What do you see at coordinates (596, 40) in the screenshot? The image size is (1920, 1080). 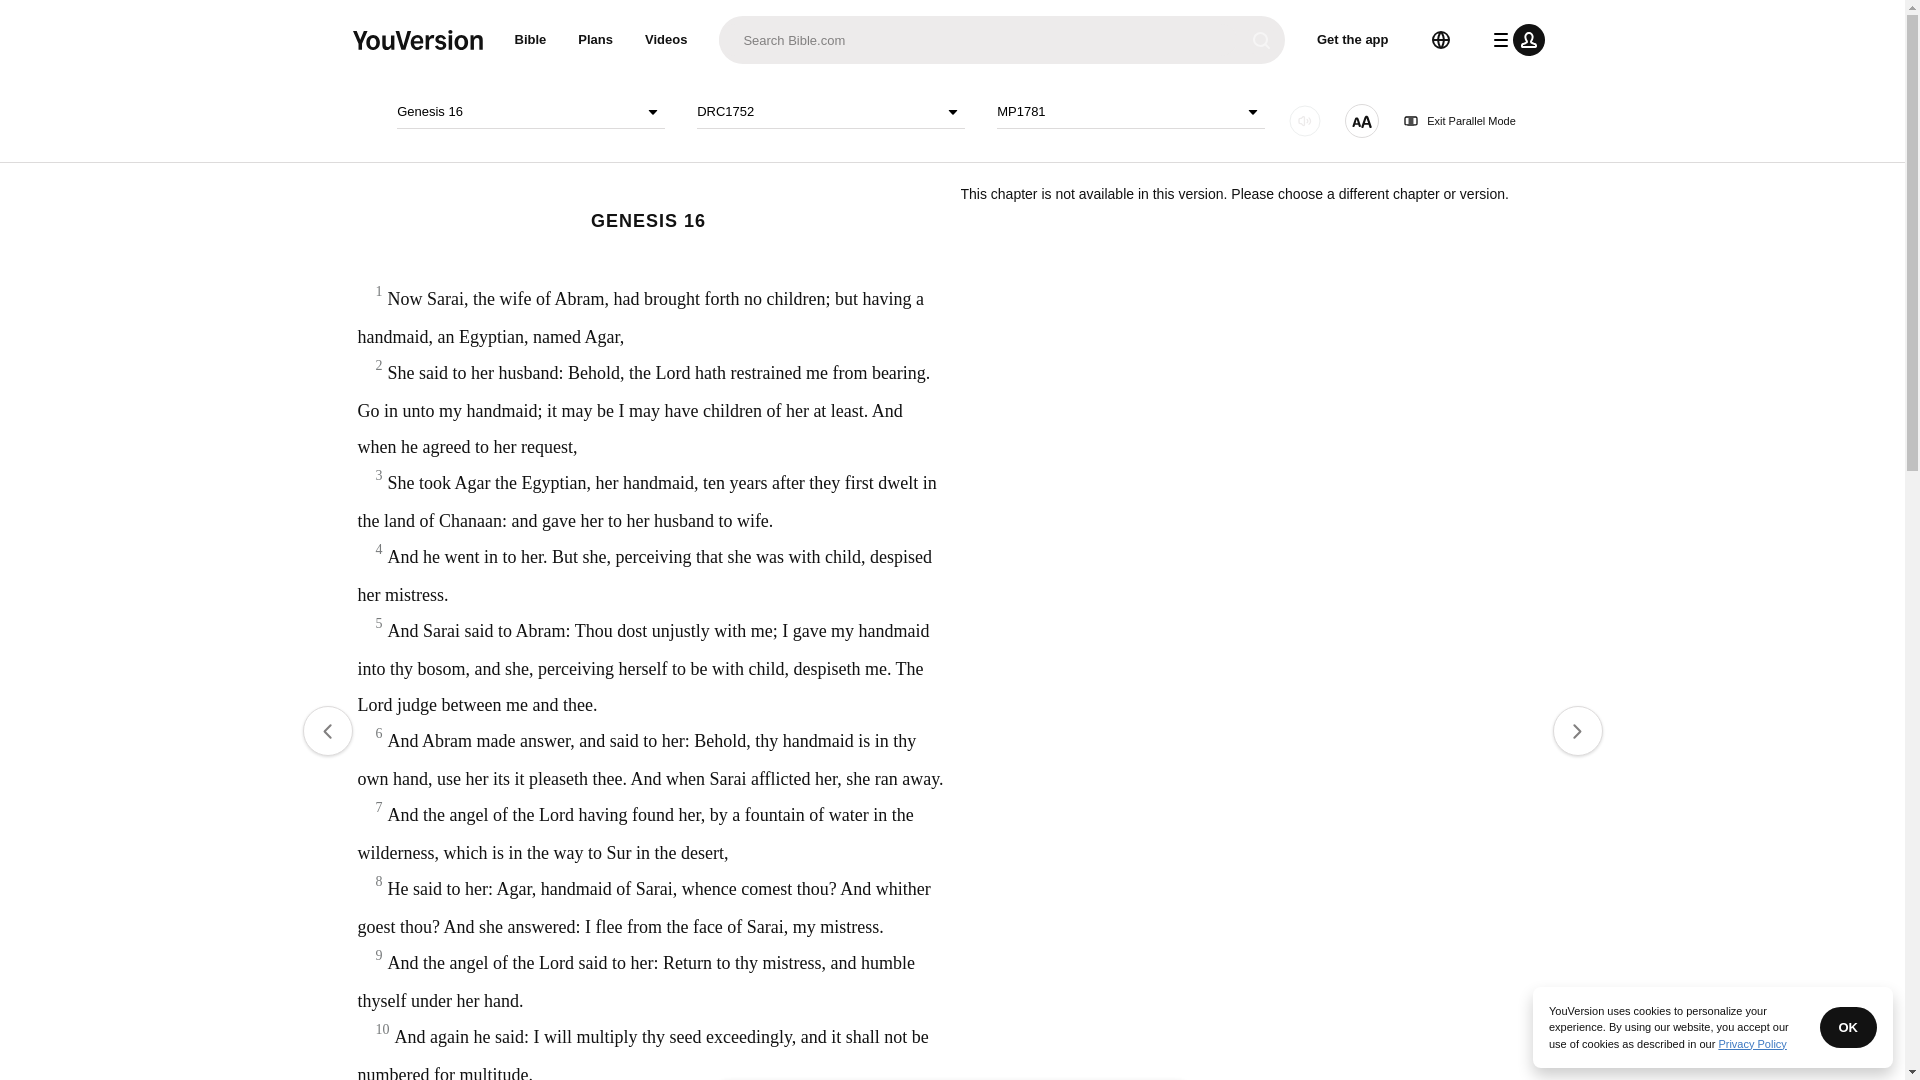 I see `Plans` at bounding box center [596, 40].